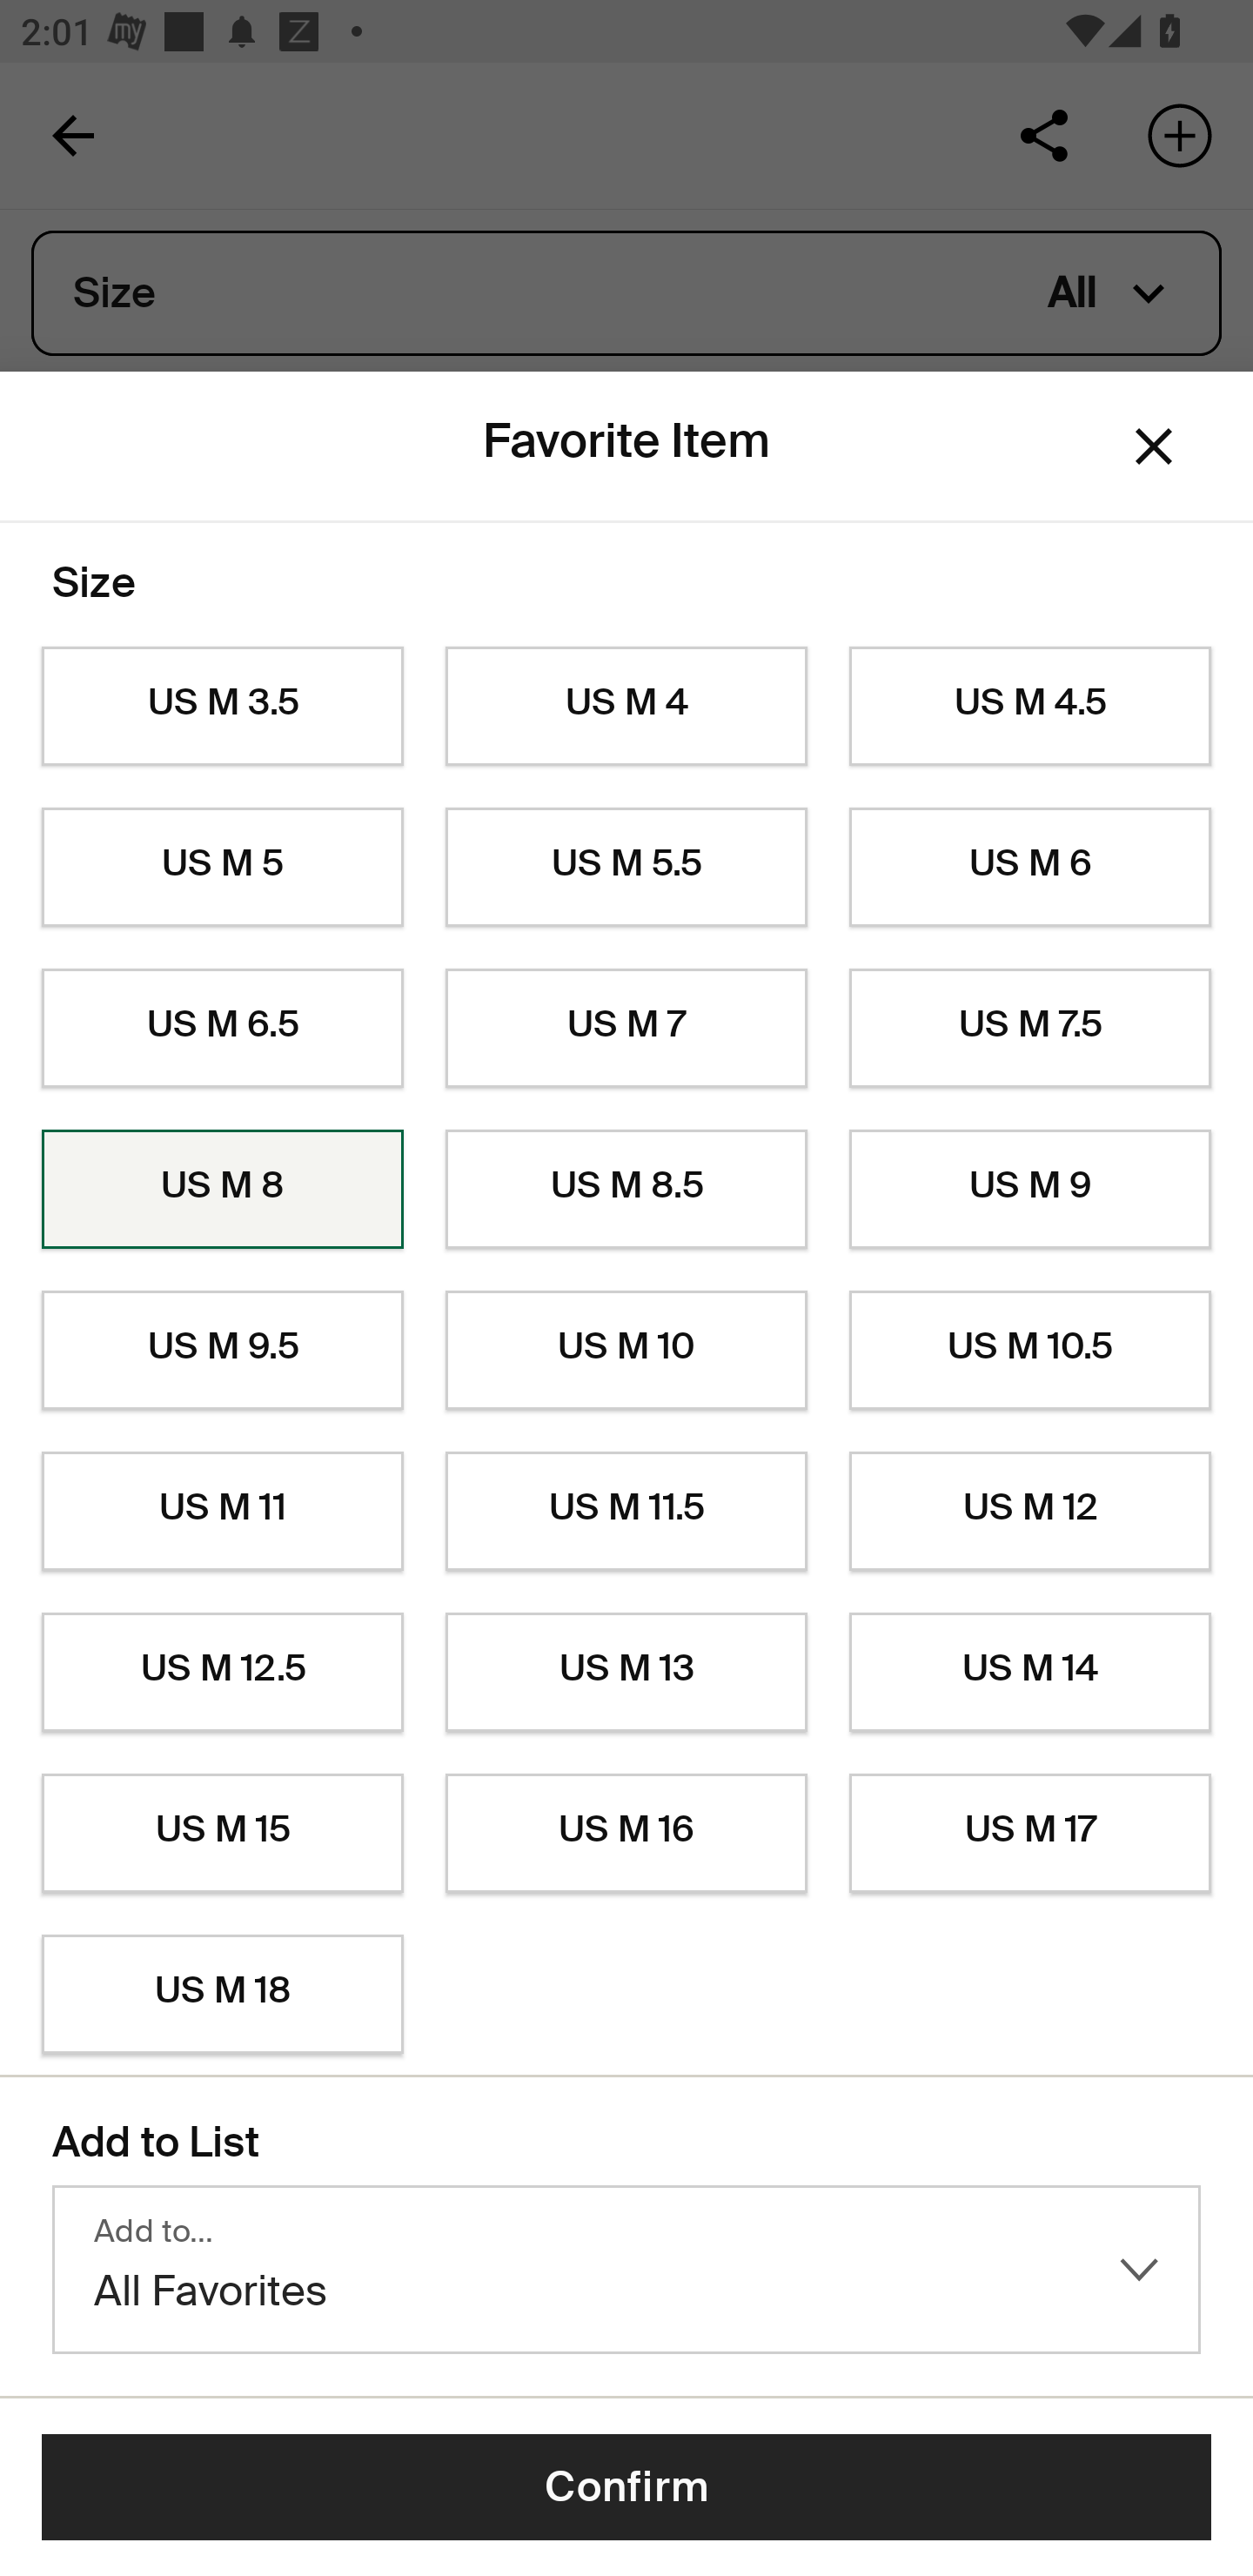 The width and height of the screenshot is (1253, 2576). What do you see at coordinates (222, 1029) in the screenshot?
I see `US M 6.5` at bounding box center [222, 1029].